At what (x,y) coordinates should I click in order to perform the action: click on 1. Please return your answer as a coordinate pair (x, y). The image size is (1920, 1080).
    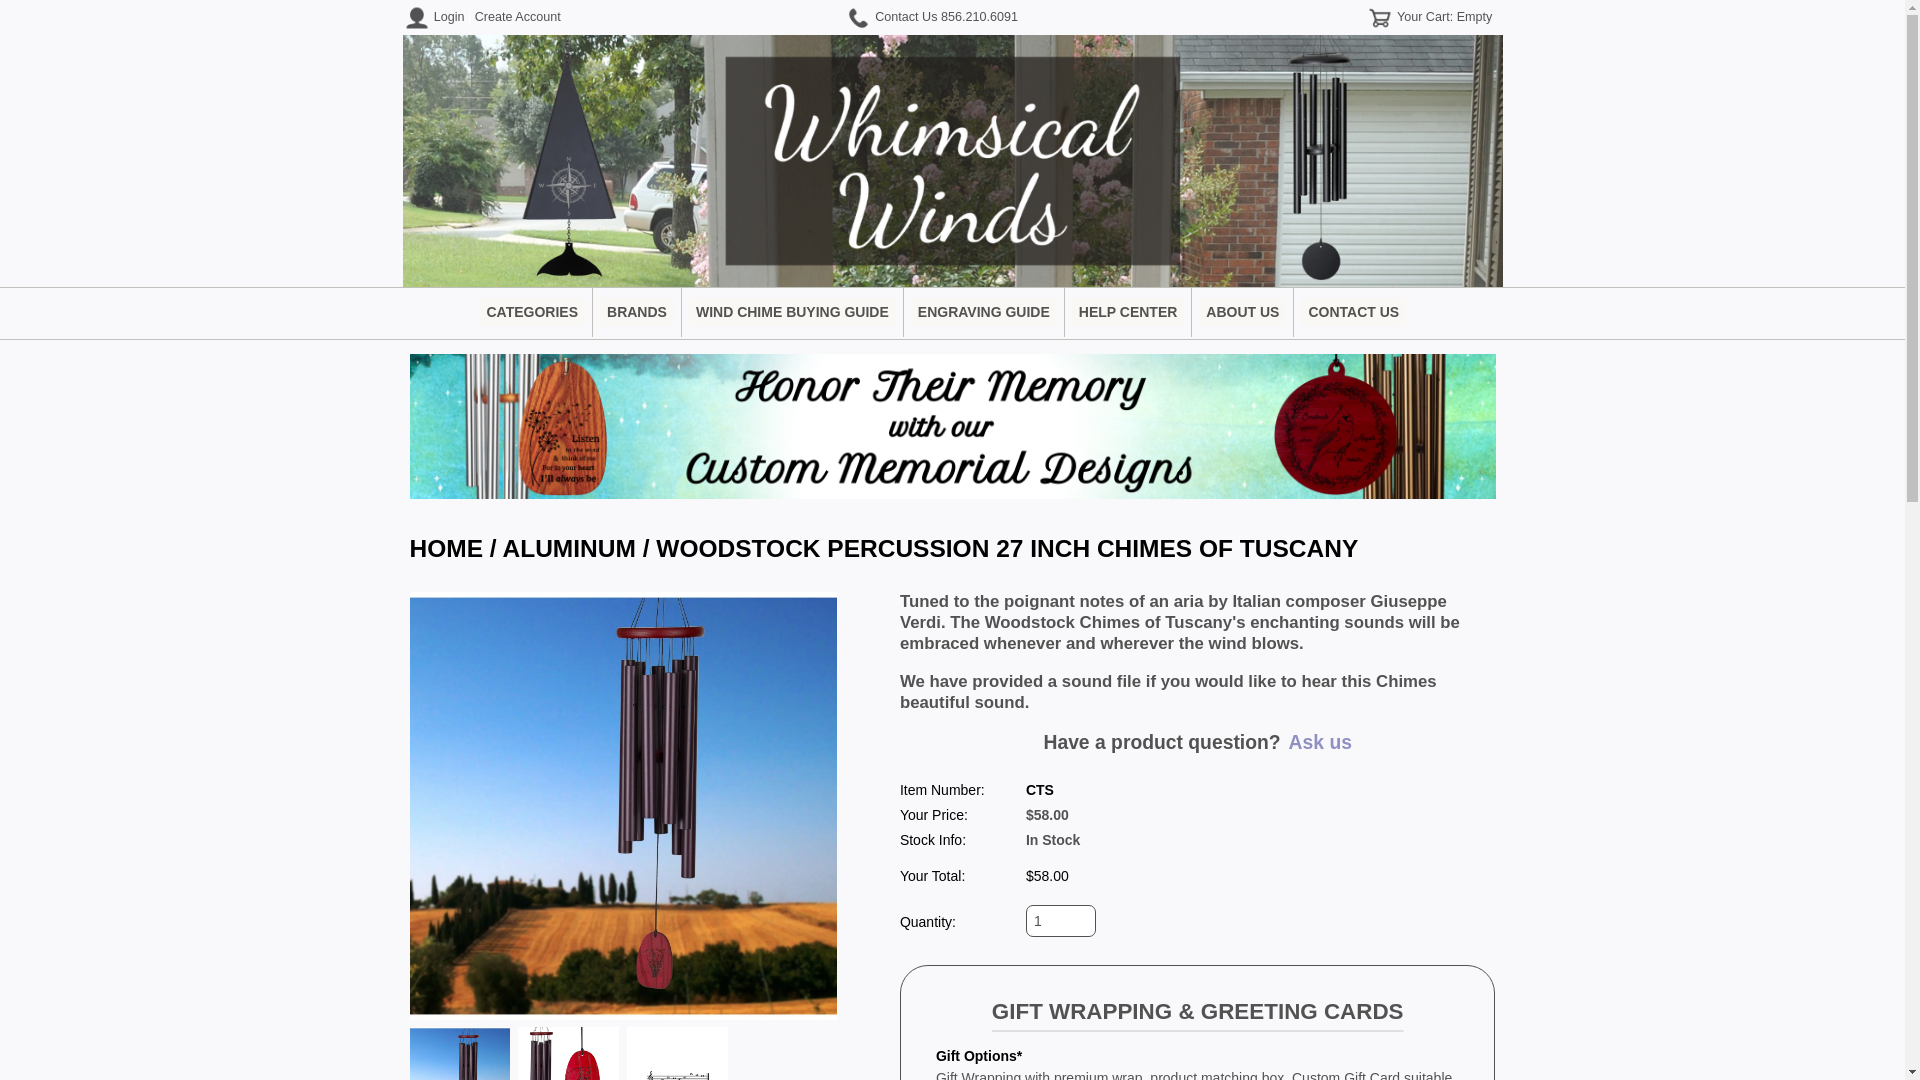
    Looking at the image, I should click on (1060, 921).